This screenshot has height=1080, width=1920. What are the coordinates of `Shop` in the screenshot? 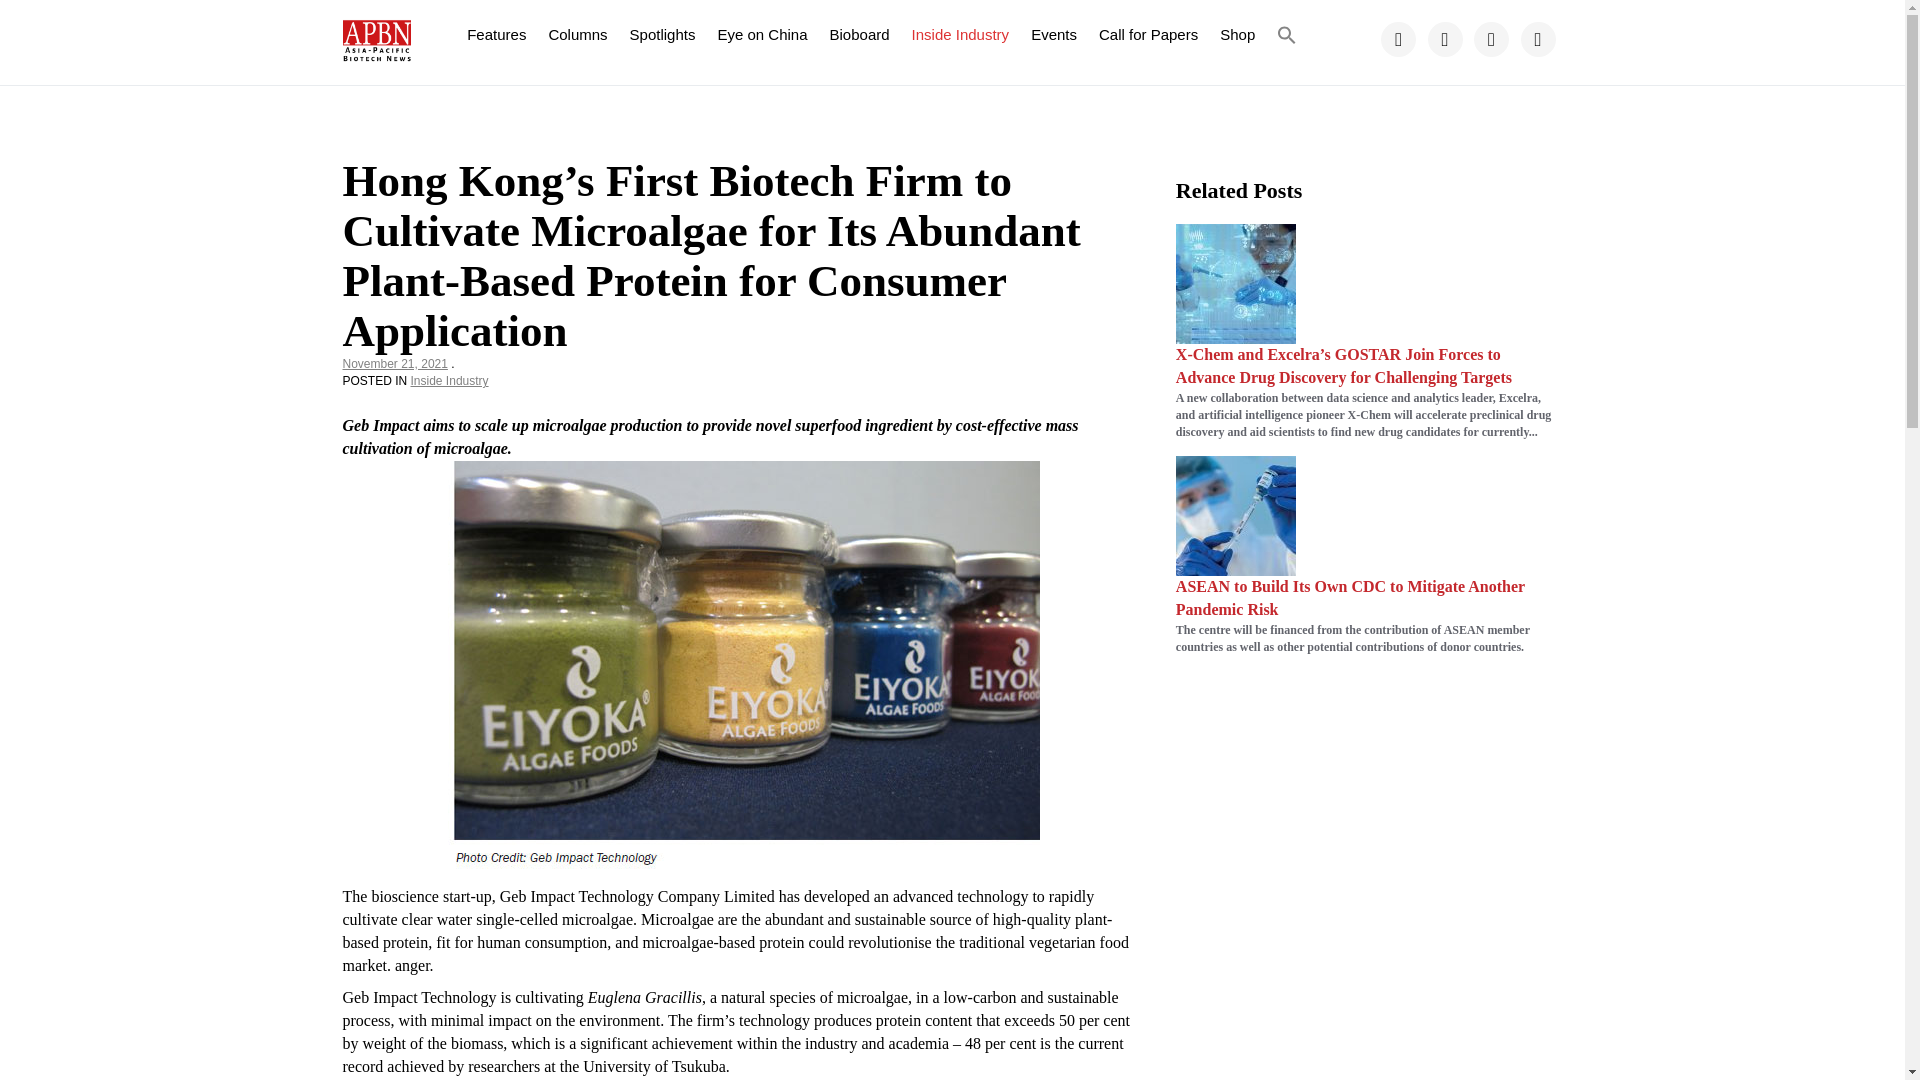 It's located at (1237, 34).